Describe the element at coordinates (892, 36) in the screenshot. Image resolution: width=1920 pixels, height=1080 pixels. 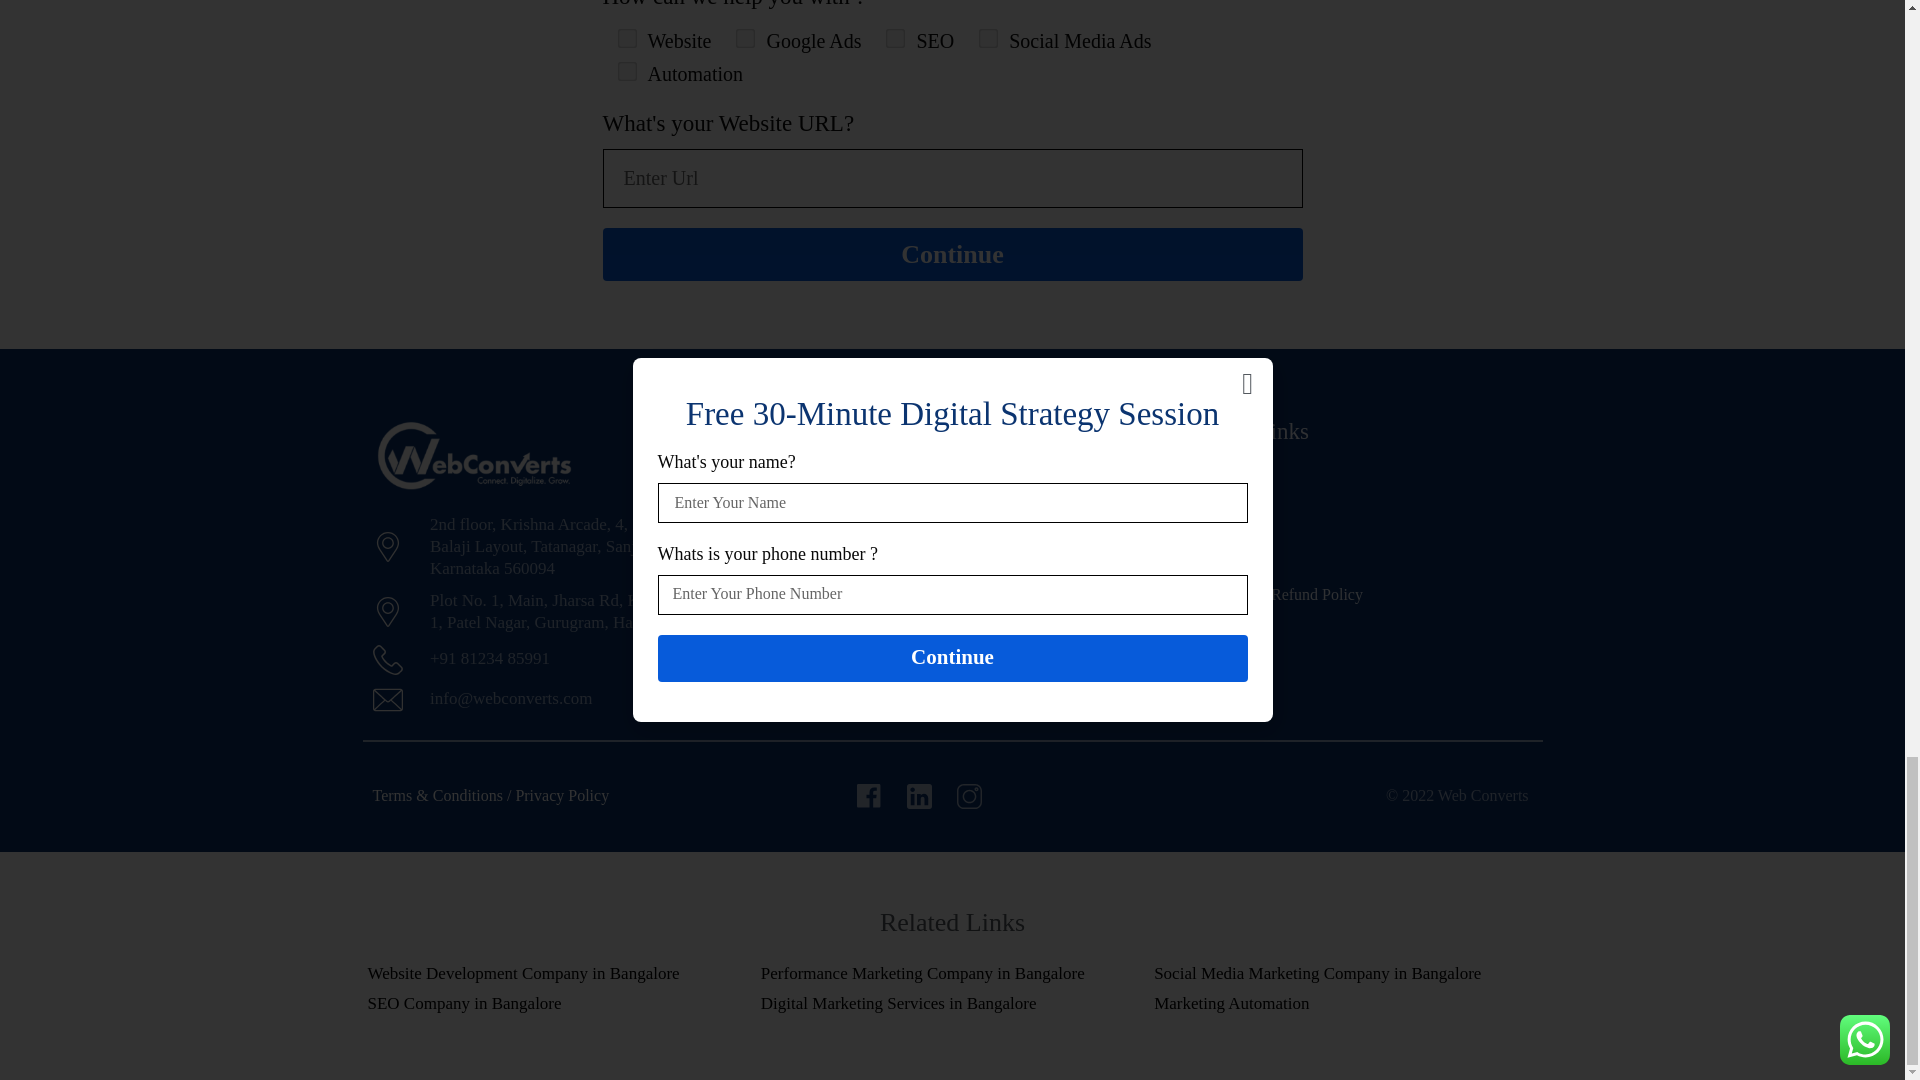
I see `SEO` at that location.